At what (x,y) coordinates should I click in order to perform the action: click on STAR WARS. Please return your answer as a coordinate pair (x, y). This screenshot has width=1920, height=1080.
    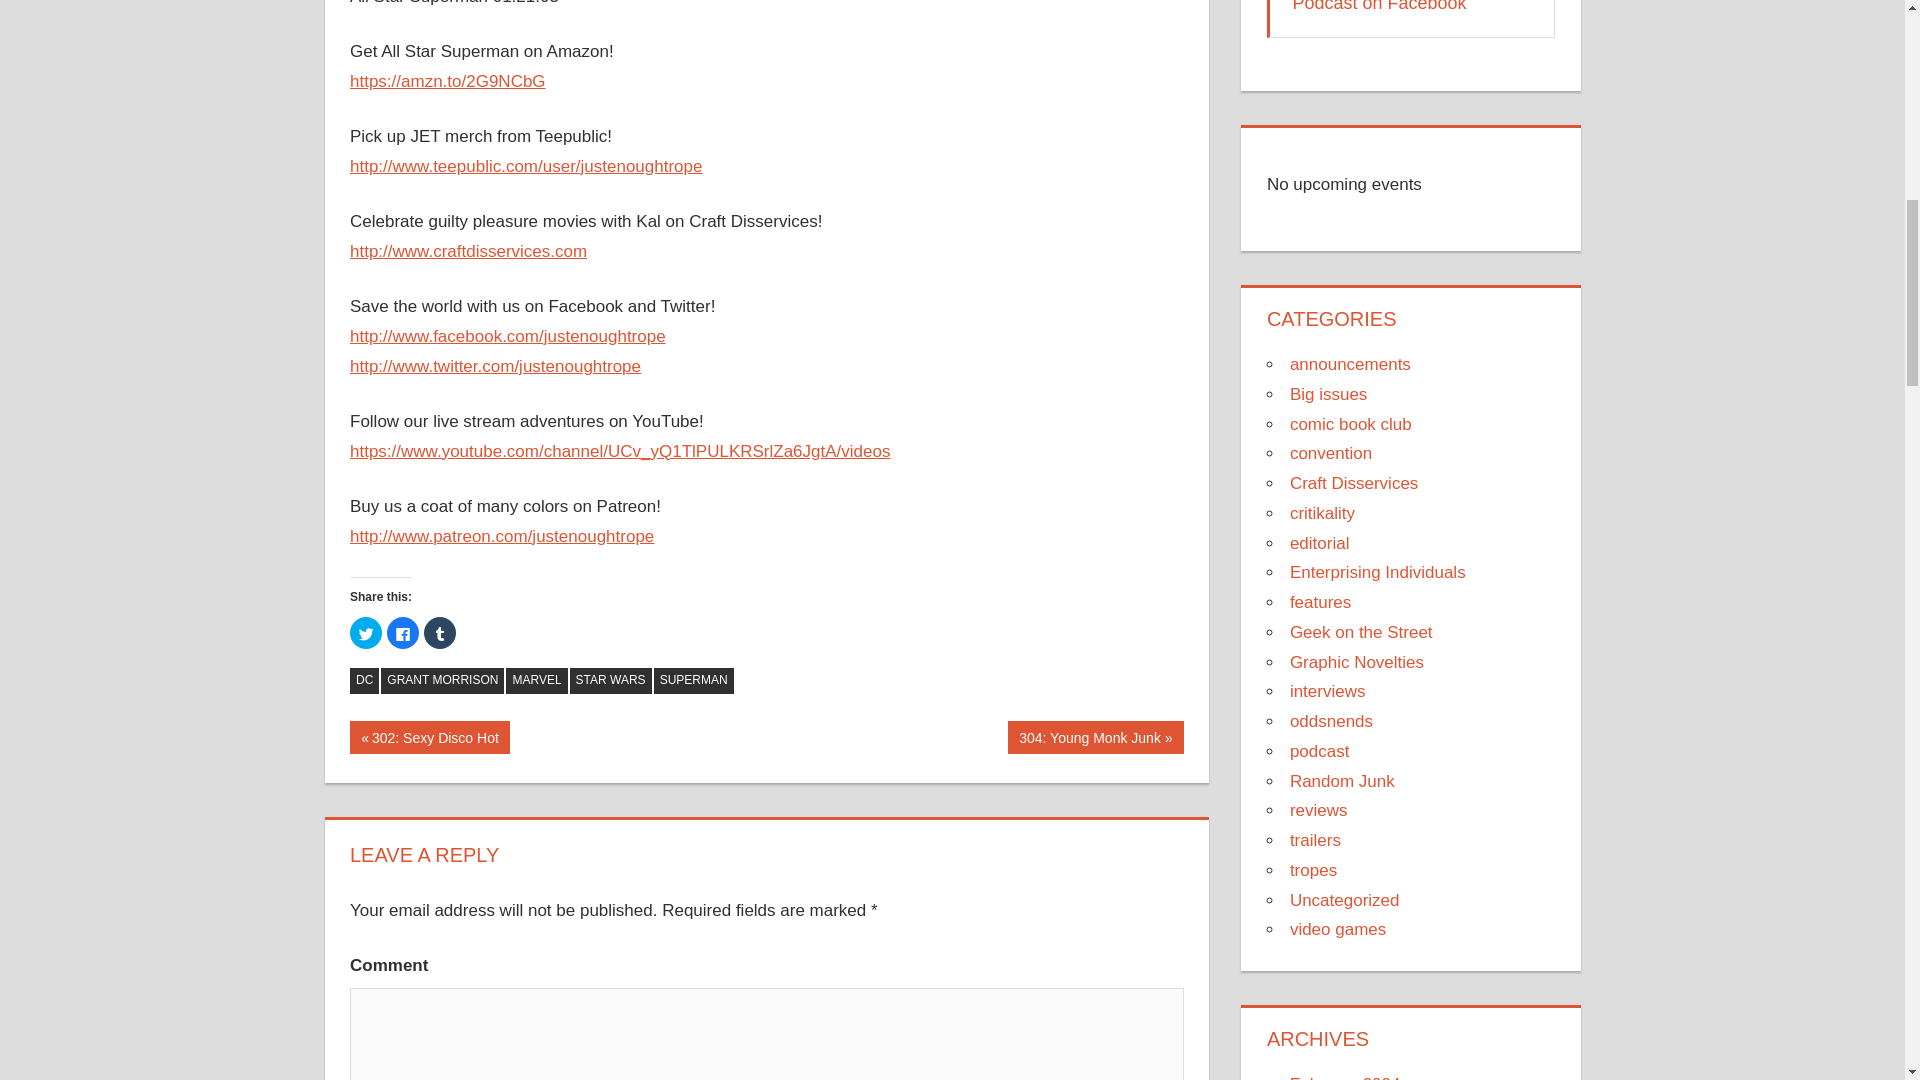
    Looking at the image, I should click on (440, 632).